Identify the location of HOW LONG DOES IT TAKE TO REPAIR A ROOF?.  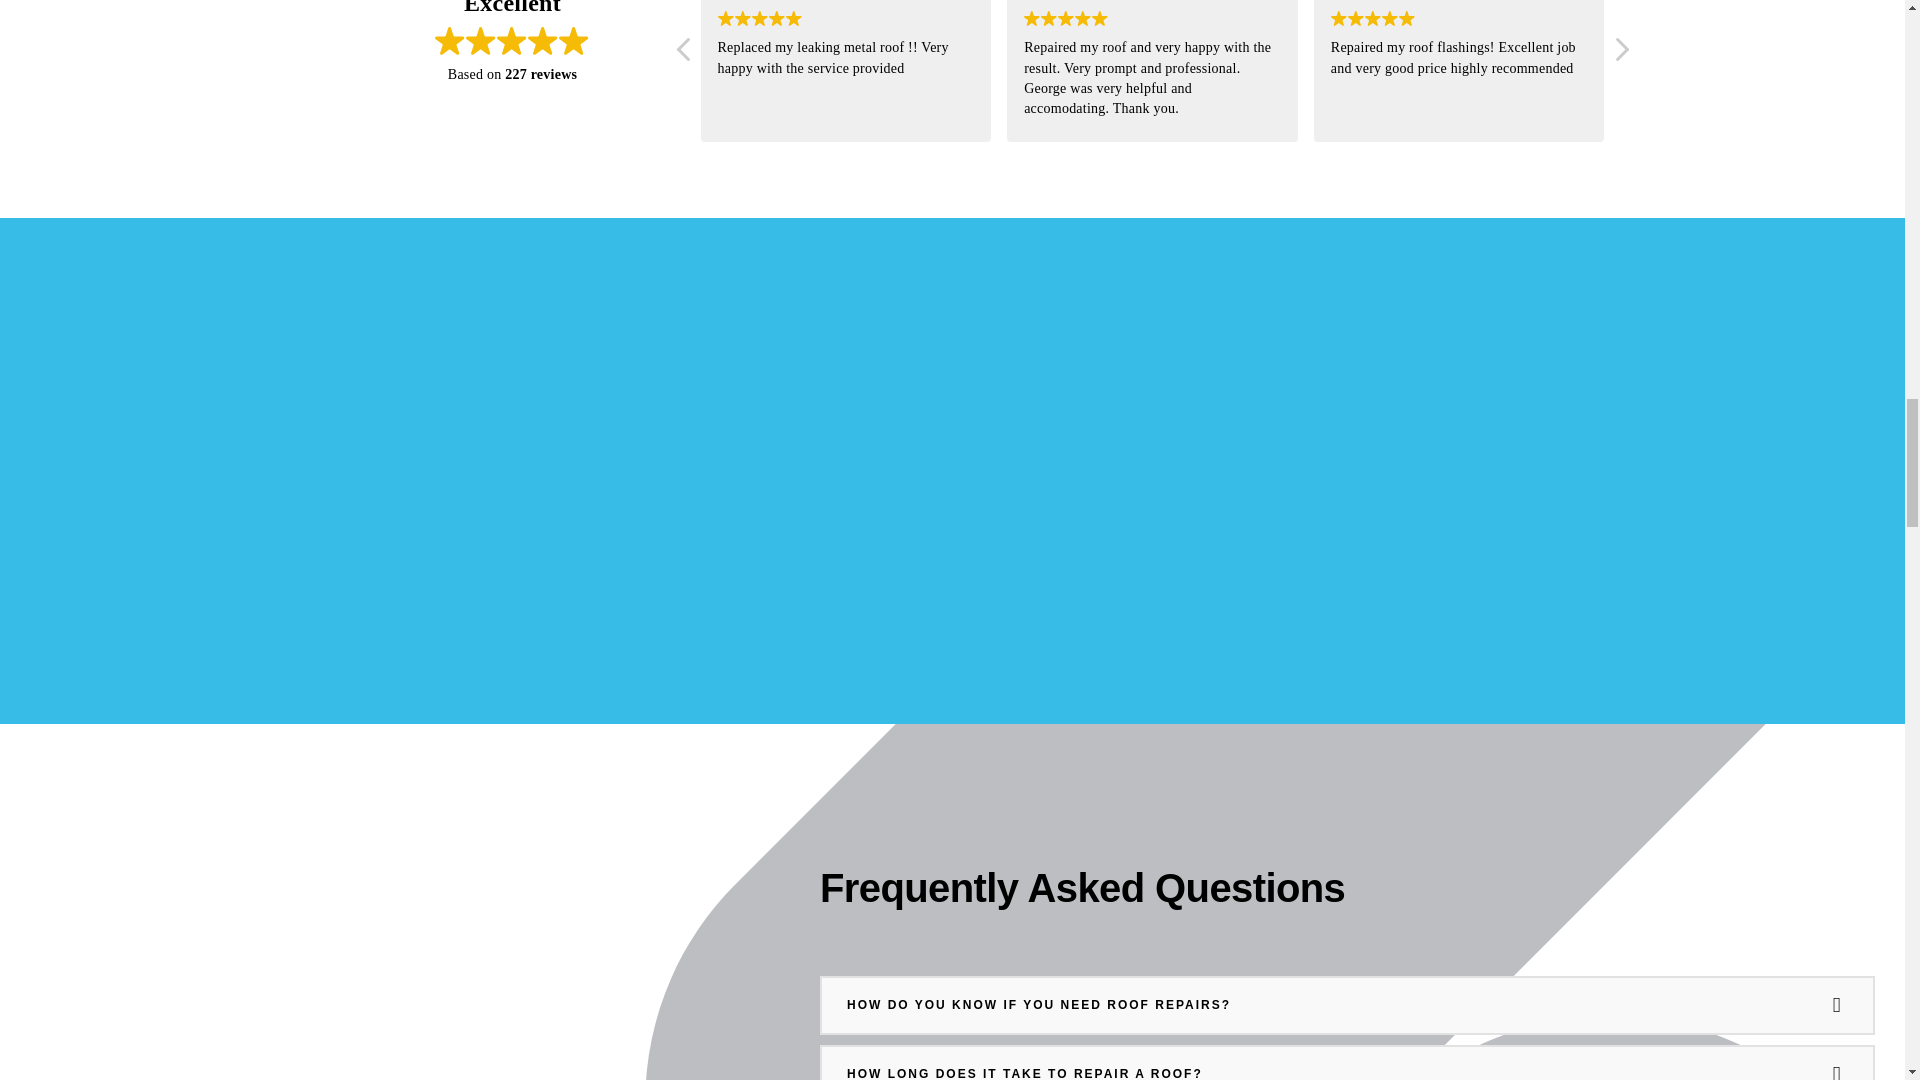
(1347, 1063).